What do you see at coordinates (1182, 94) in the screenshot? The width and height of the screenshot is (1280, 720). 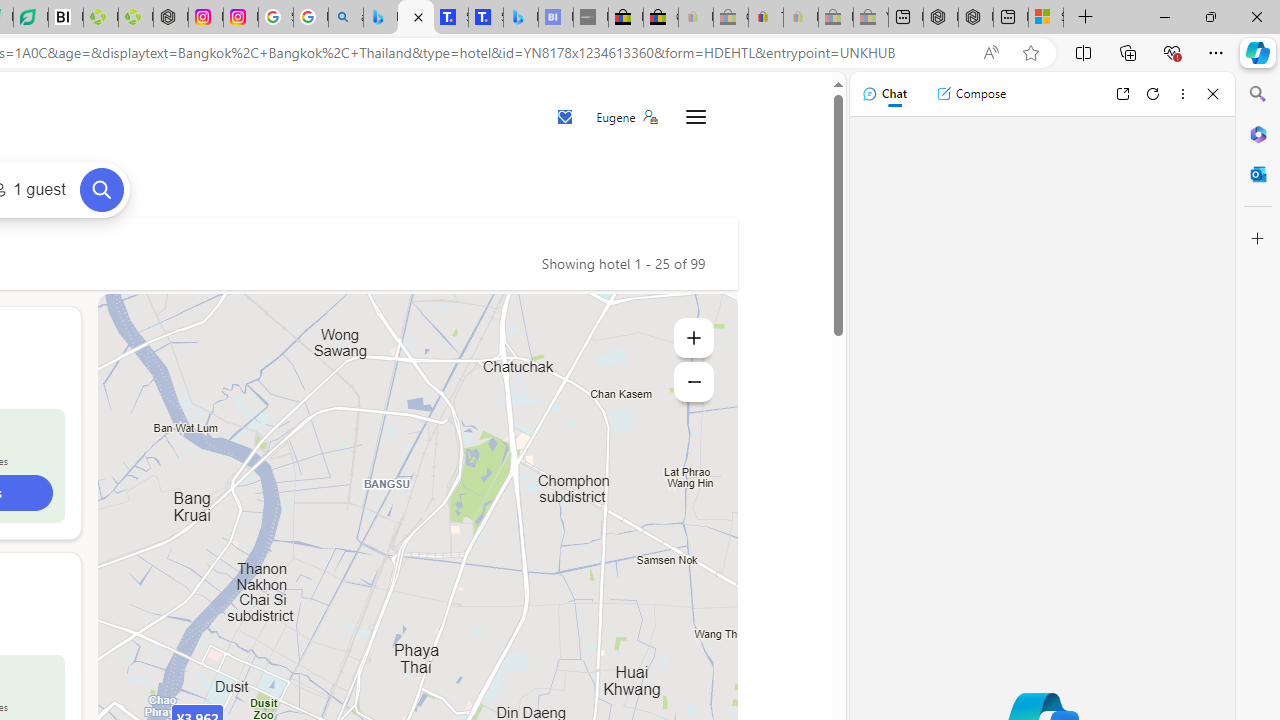 I see `More options` at bounding box center [1182, 94].